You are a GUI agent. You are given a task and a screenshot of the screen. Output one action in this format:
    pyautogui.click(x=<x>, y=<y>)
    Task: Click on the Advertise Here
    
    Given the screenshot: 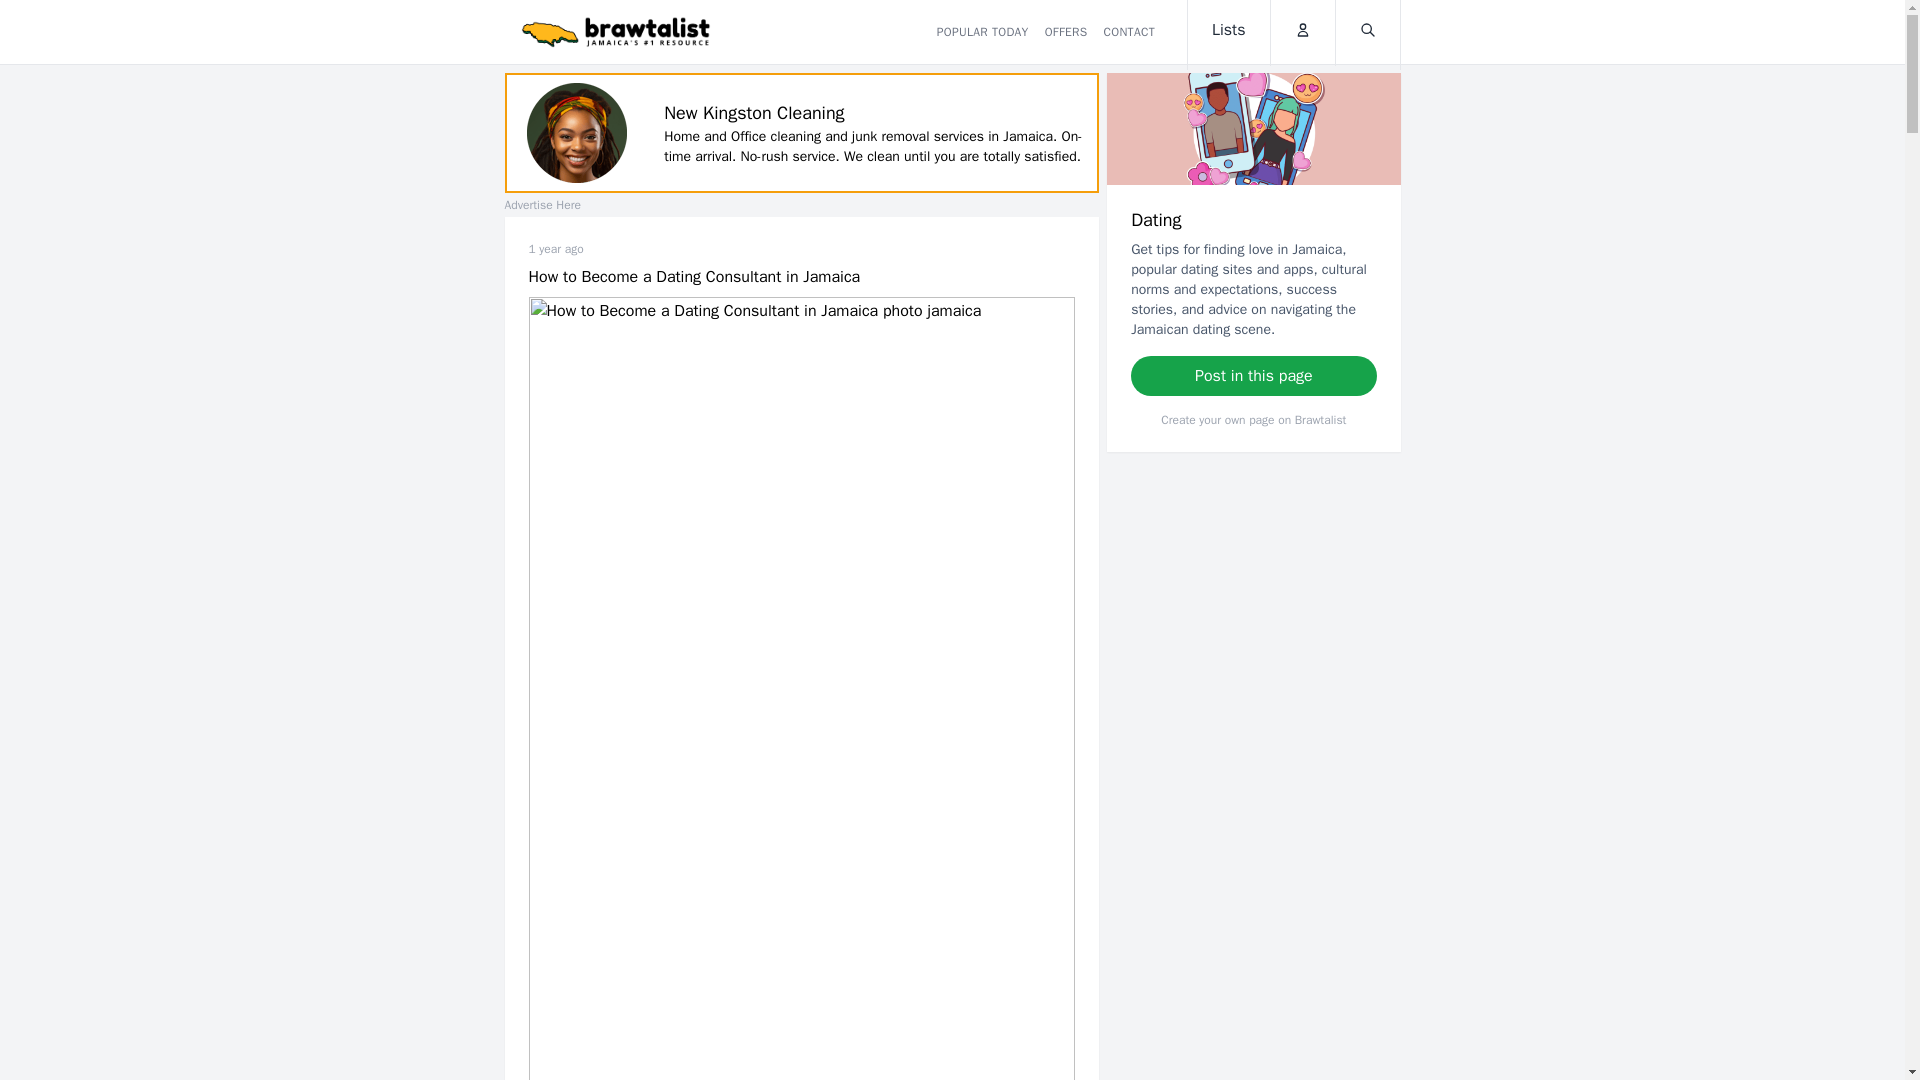 What is the action you would take?
    pyautogui.click(x=541, y=204)
    